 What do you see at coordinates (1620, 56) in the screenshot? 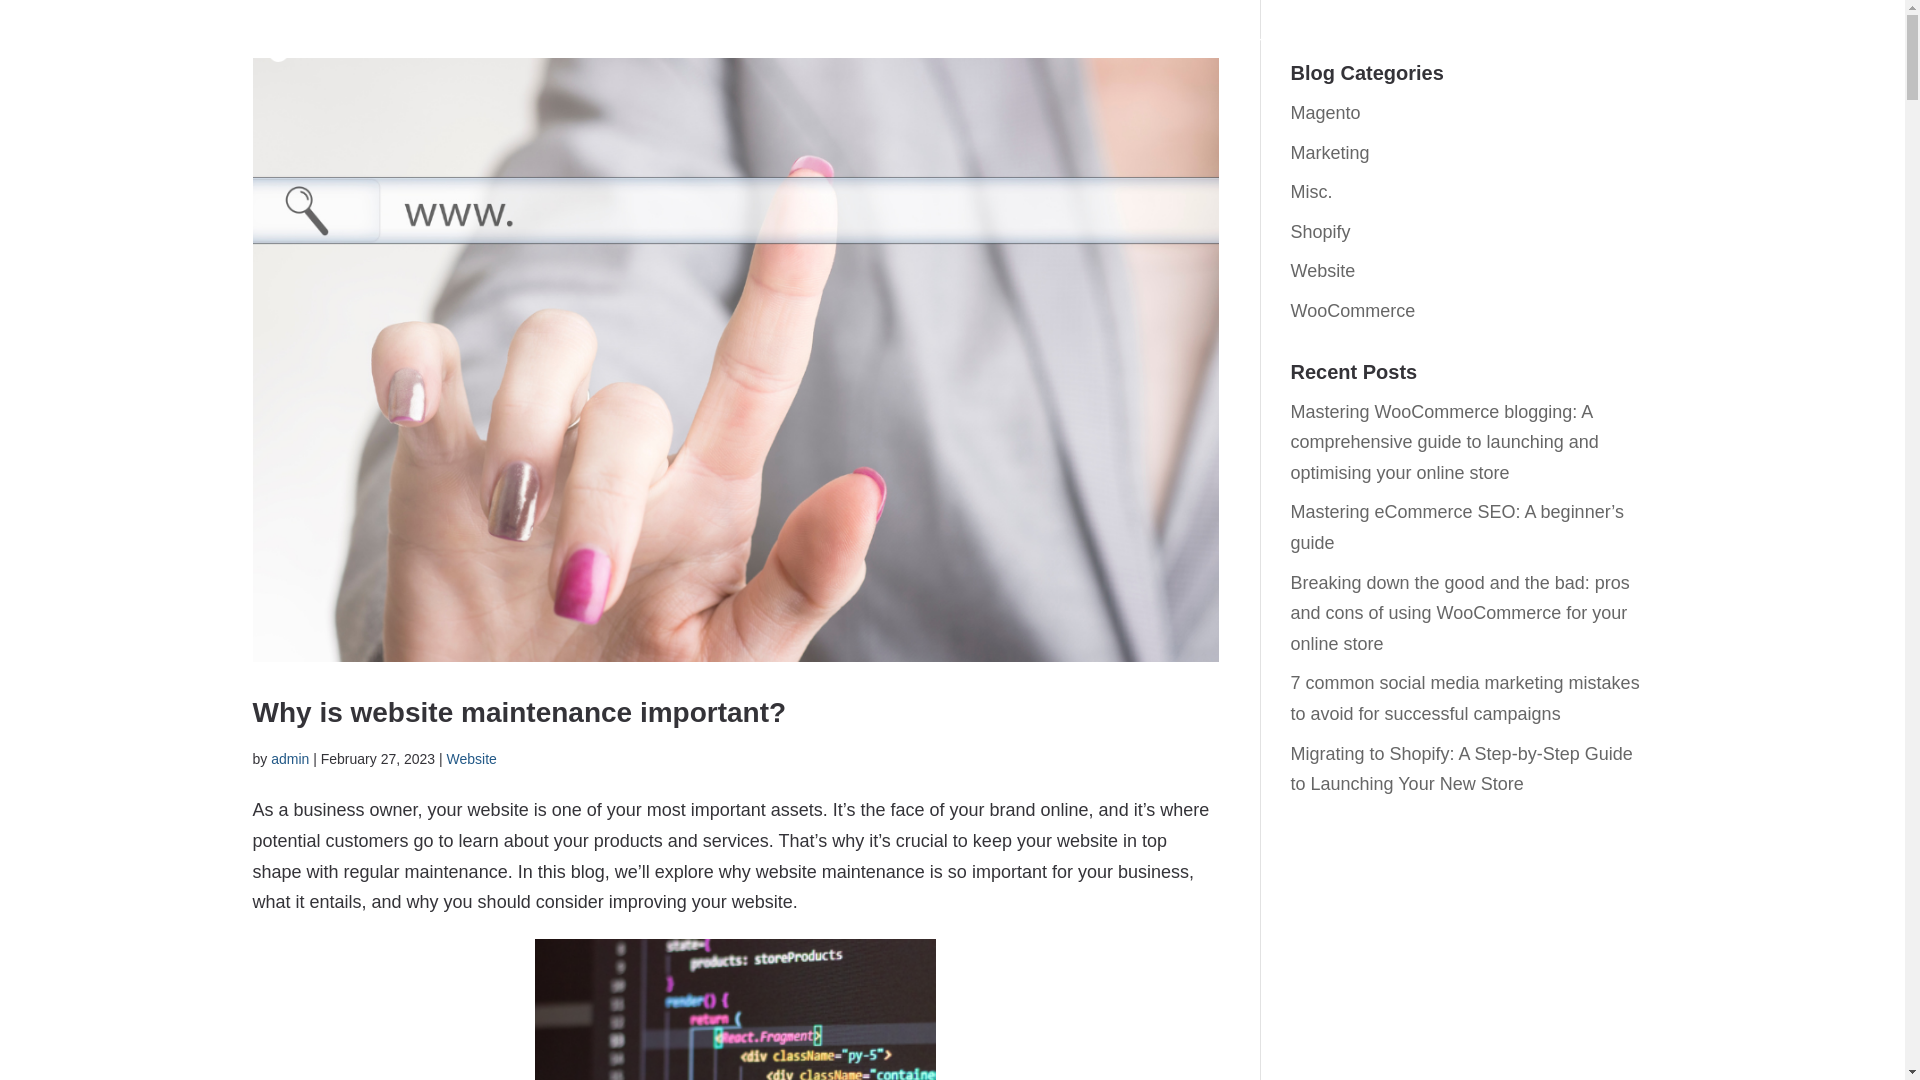
I see `Contact` at bounding box center [1620, 56].